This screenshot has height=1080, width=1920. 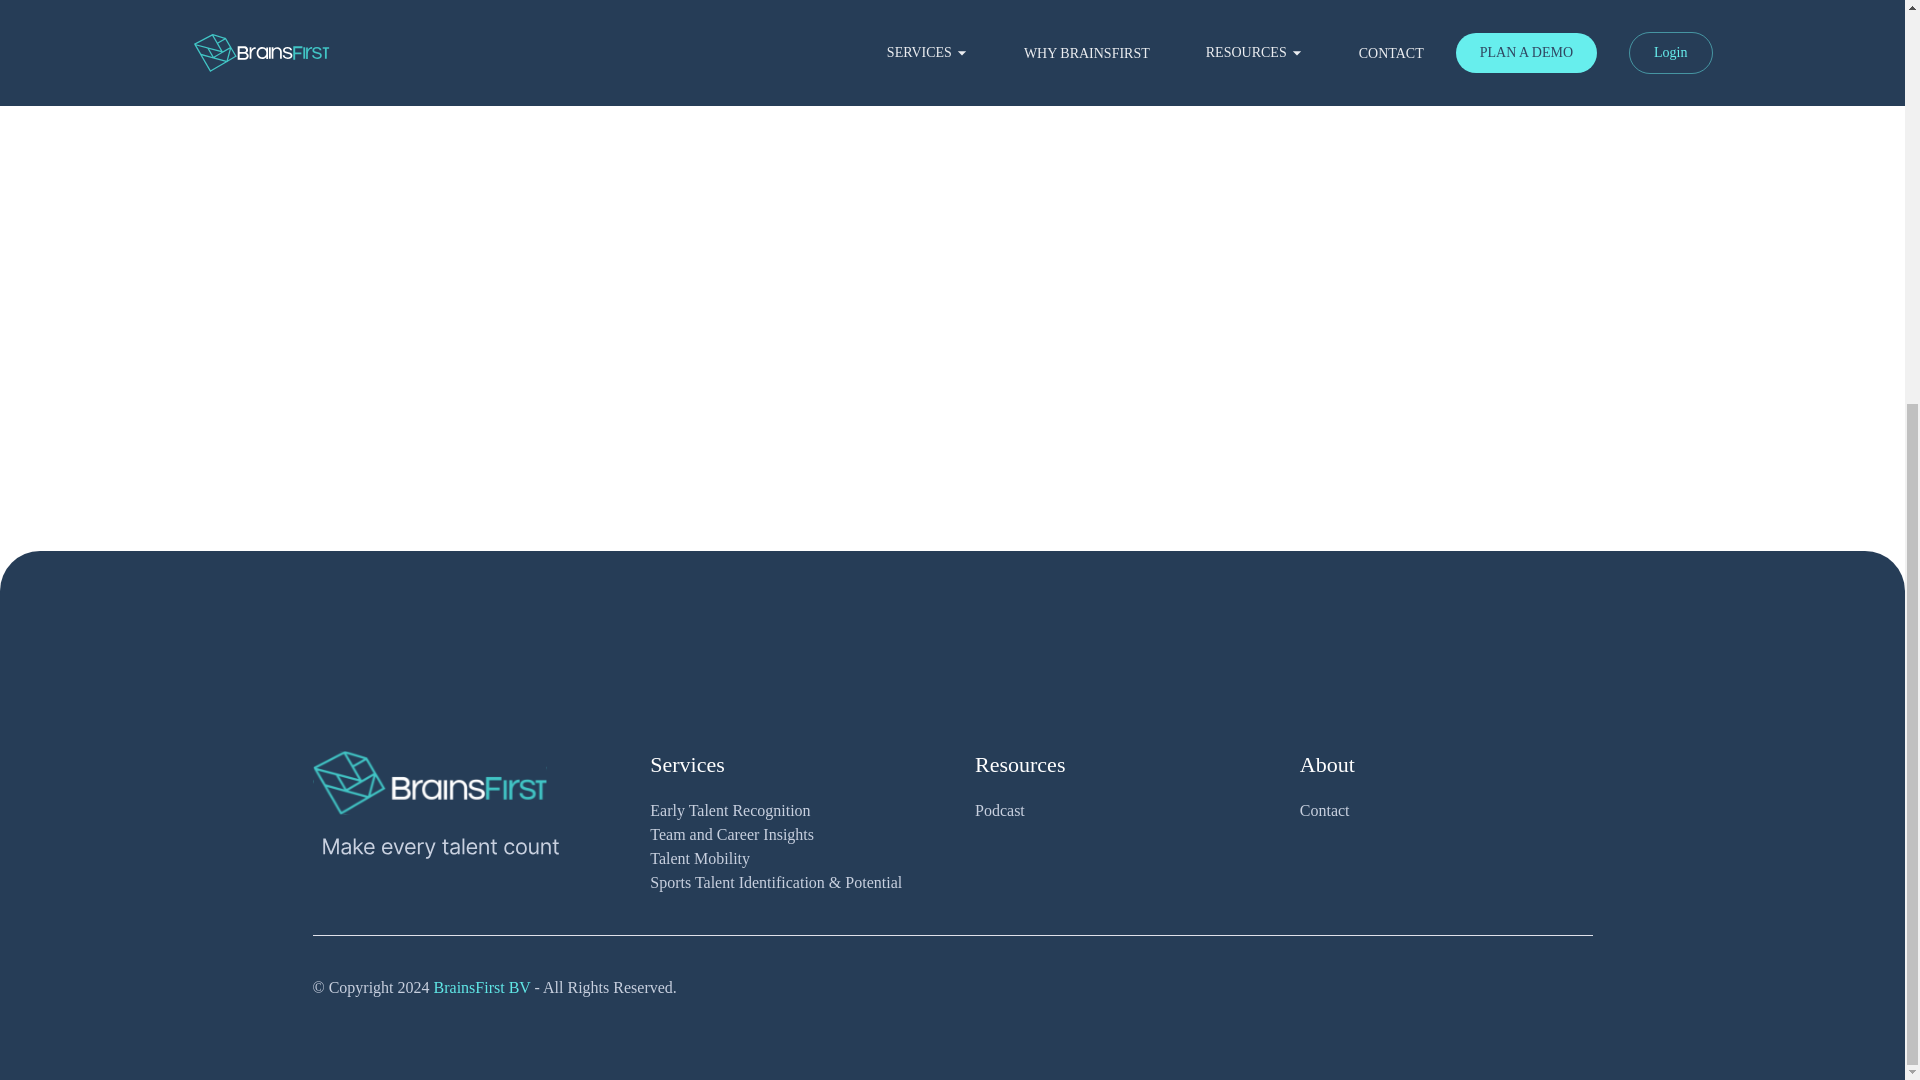 I want to click on Team and Career Insights, so click(x=796, y=834).